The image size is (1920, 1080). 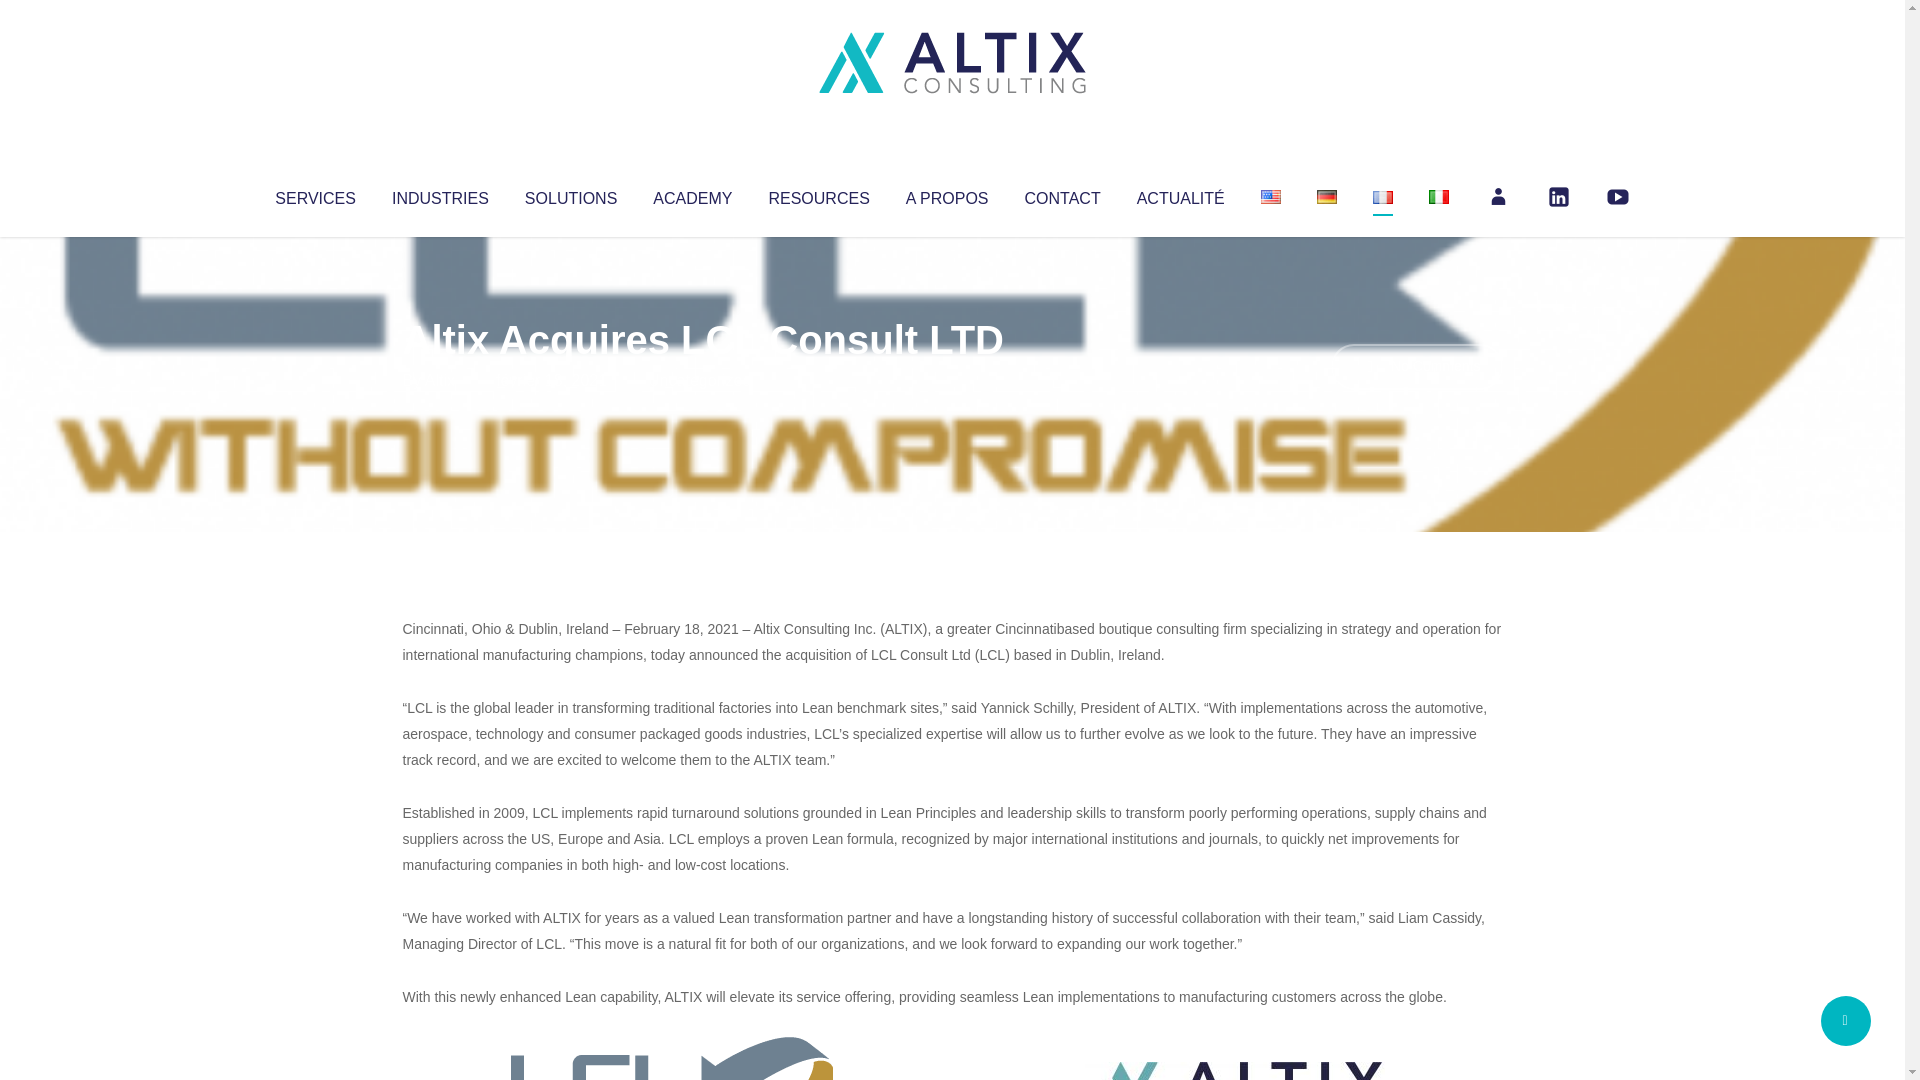 What do you see at coordinates (570, 194) in the screenshot?
I see `SOLUTIONS` at bounding box center [570, 194].